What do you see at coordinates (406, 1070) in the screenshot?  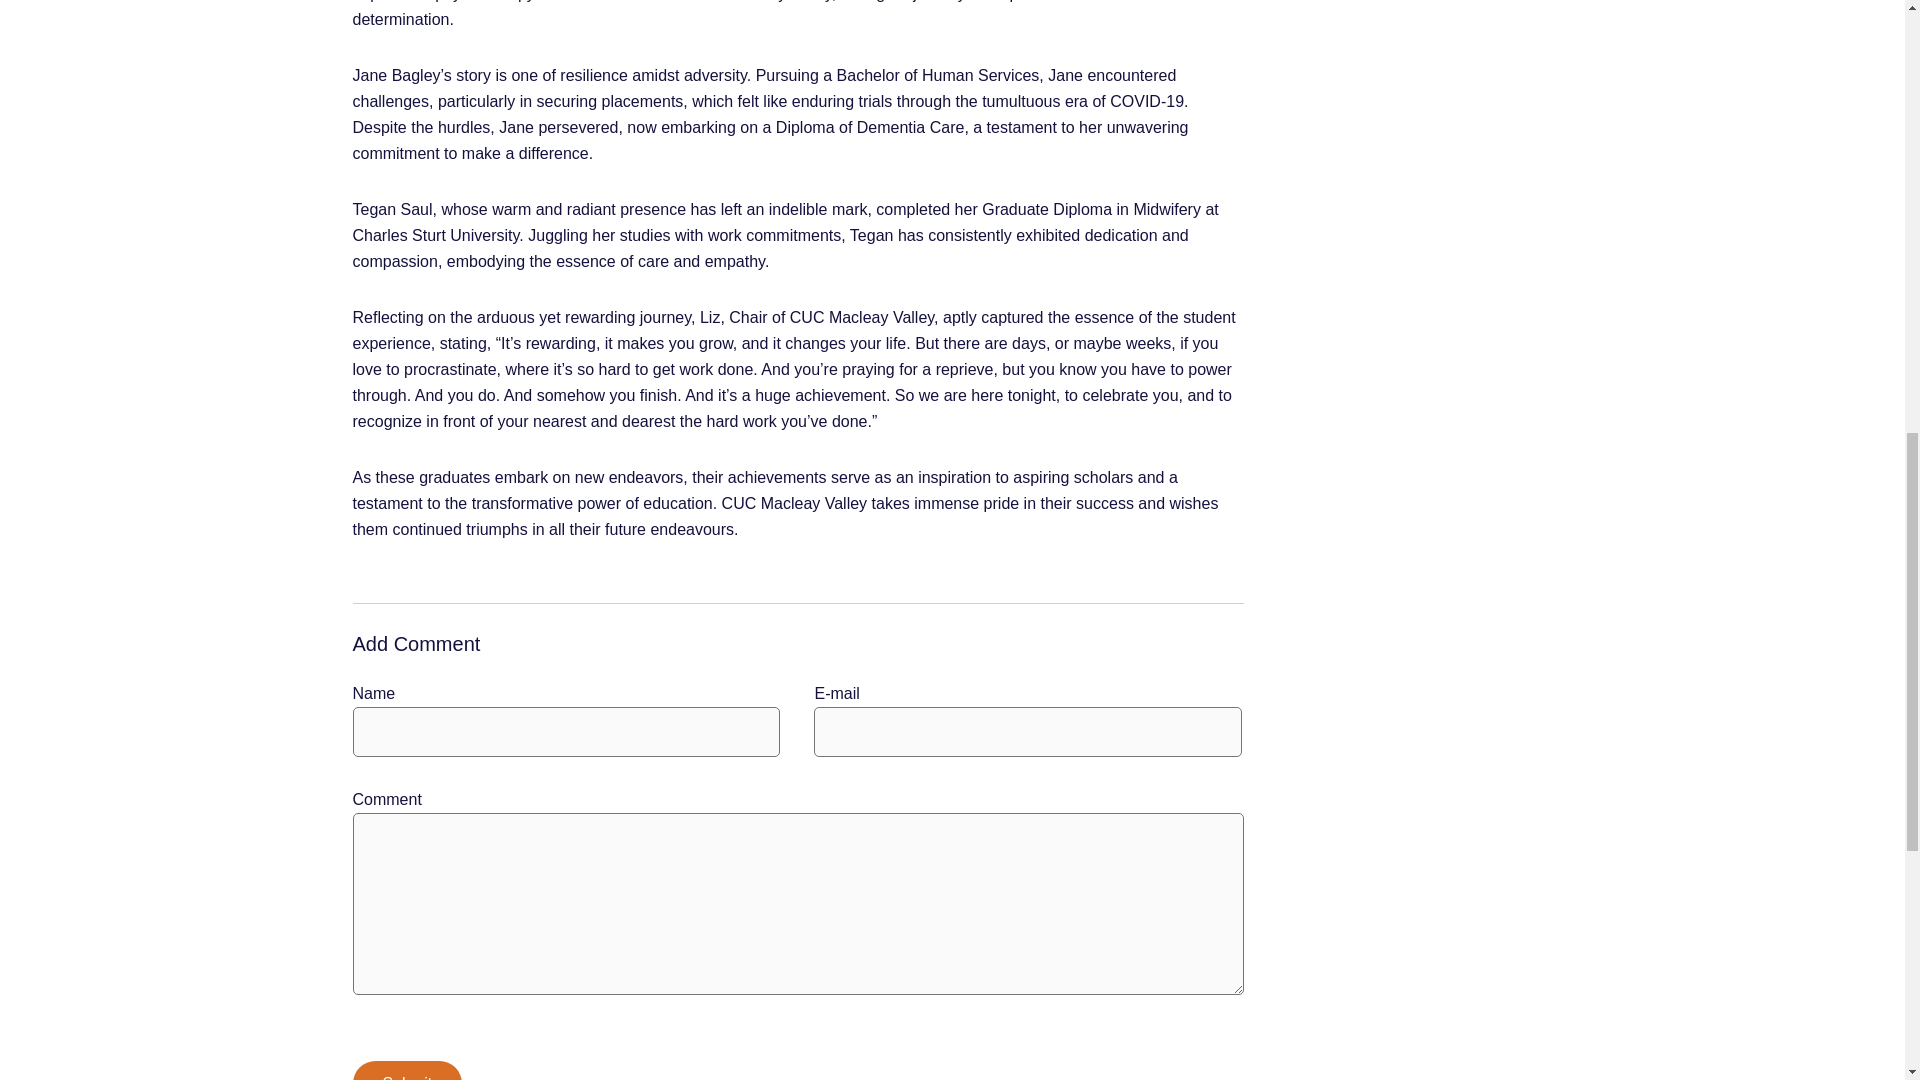 I see `Submit` at bounding box center [406, 1070].